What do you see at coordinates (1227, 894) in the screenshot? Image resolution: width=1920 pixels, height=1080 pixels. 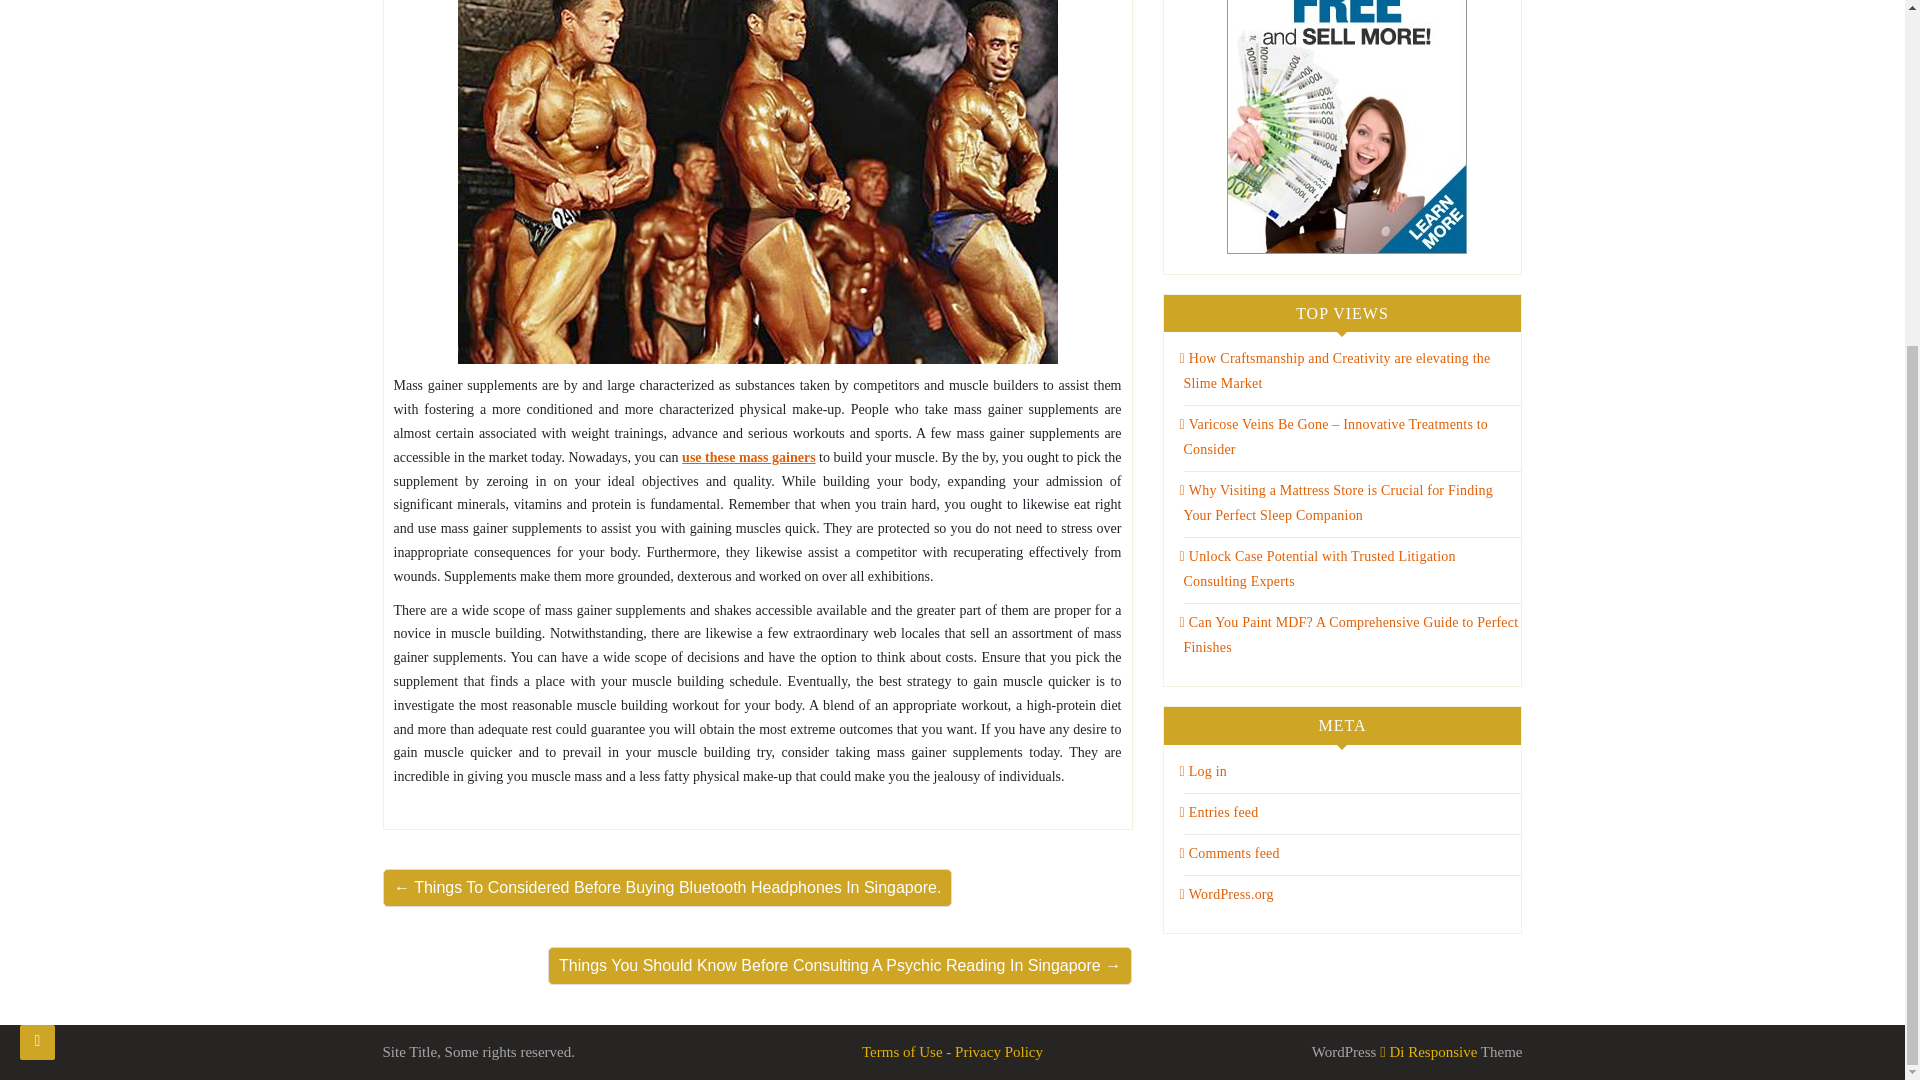 I see `WordPress.org` at bounding box center [1227, 894].